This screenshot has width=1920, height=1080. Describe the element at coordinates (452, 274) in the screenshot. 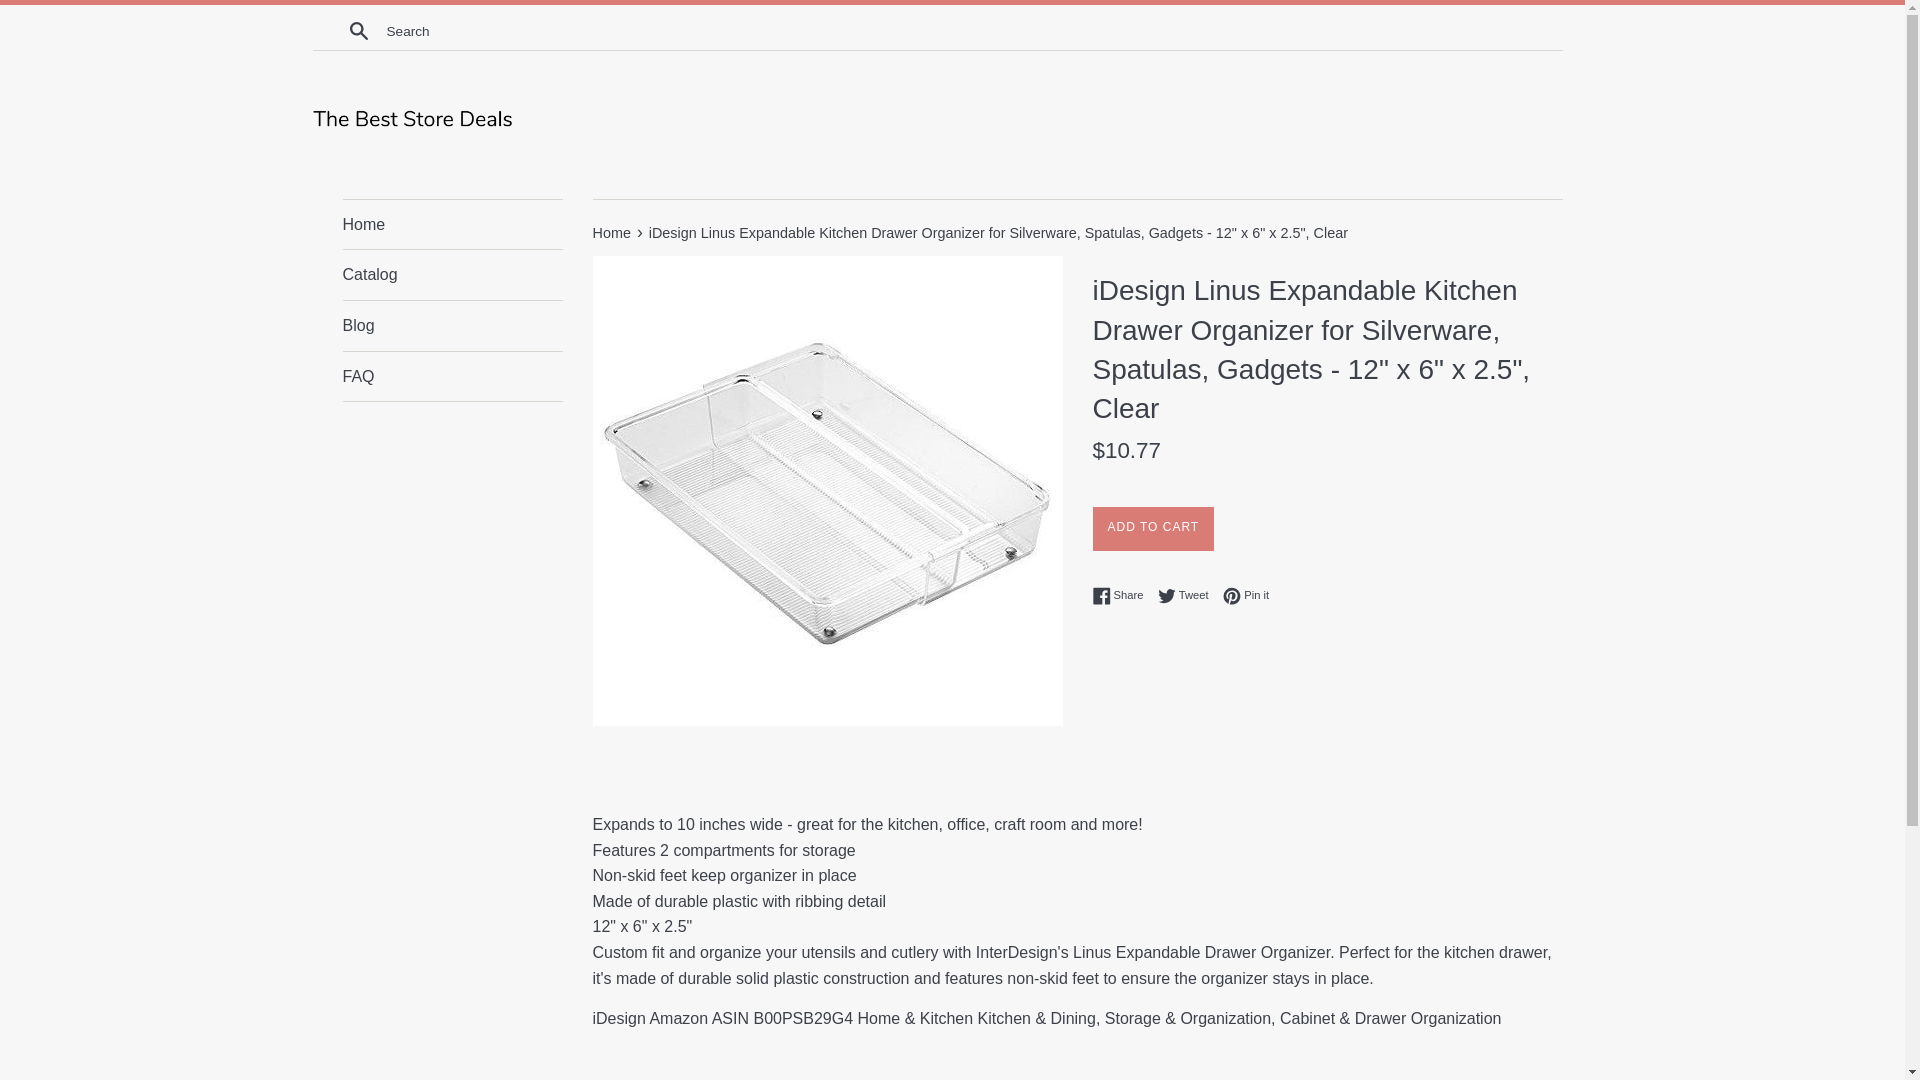

I see `Home` at that location.